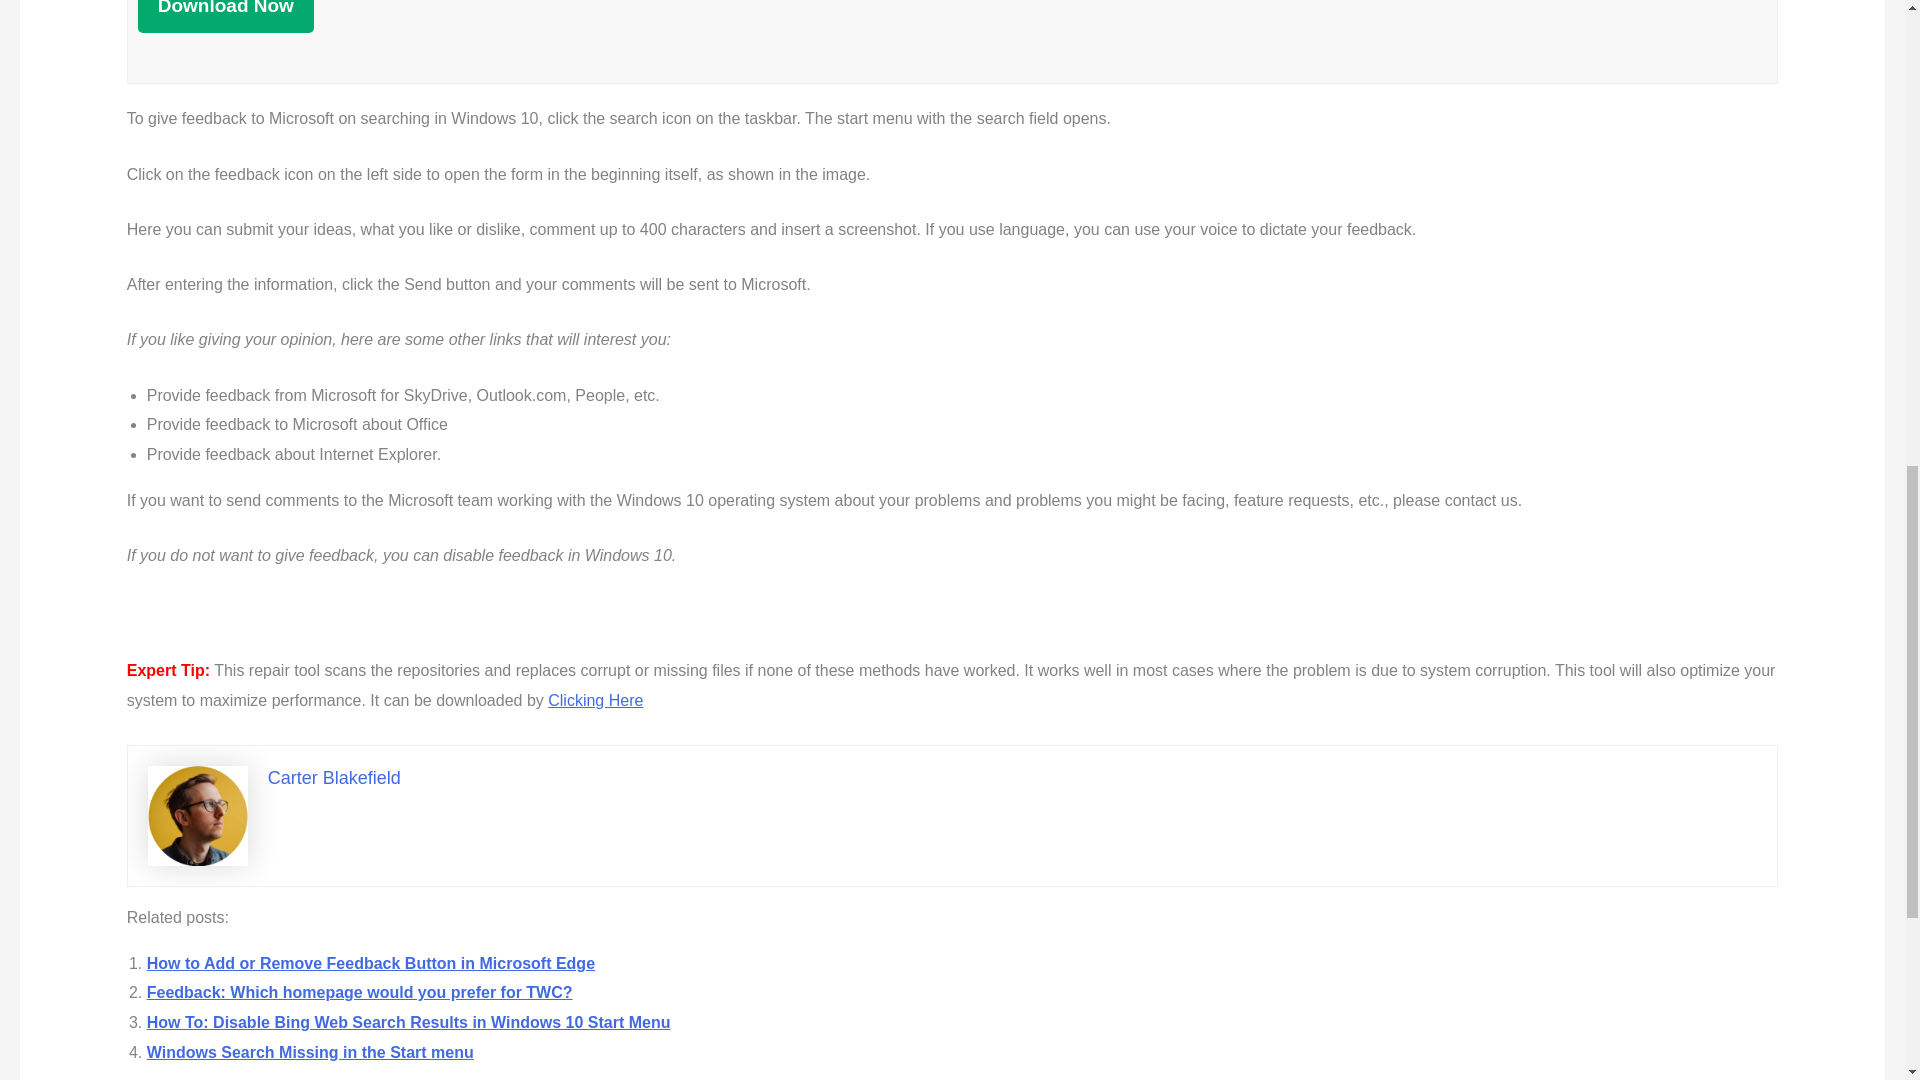 This screenshot has width=1920, height=1080. What do you see at coordinates (595, 700) in the screenshot?
I see `Clicking Here` at bounding box center [595, 700].